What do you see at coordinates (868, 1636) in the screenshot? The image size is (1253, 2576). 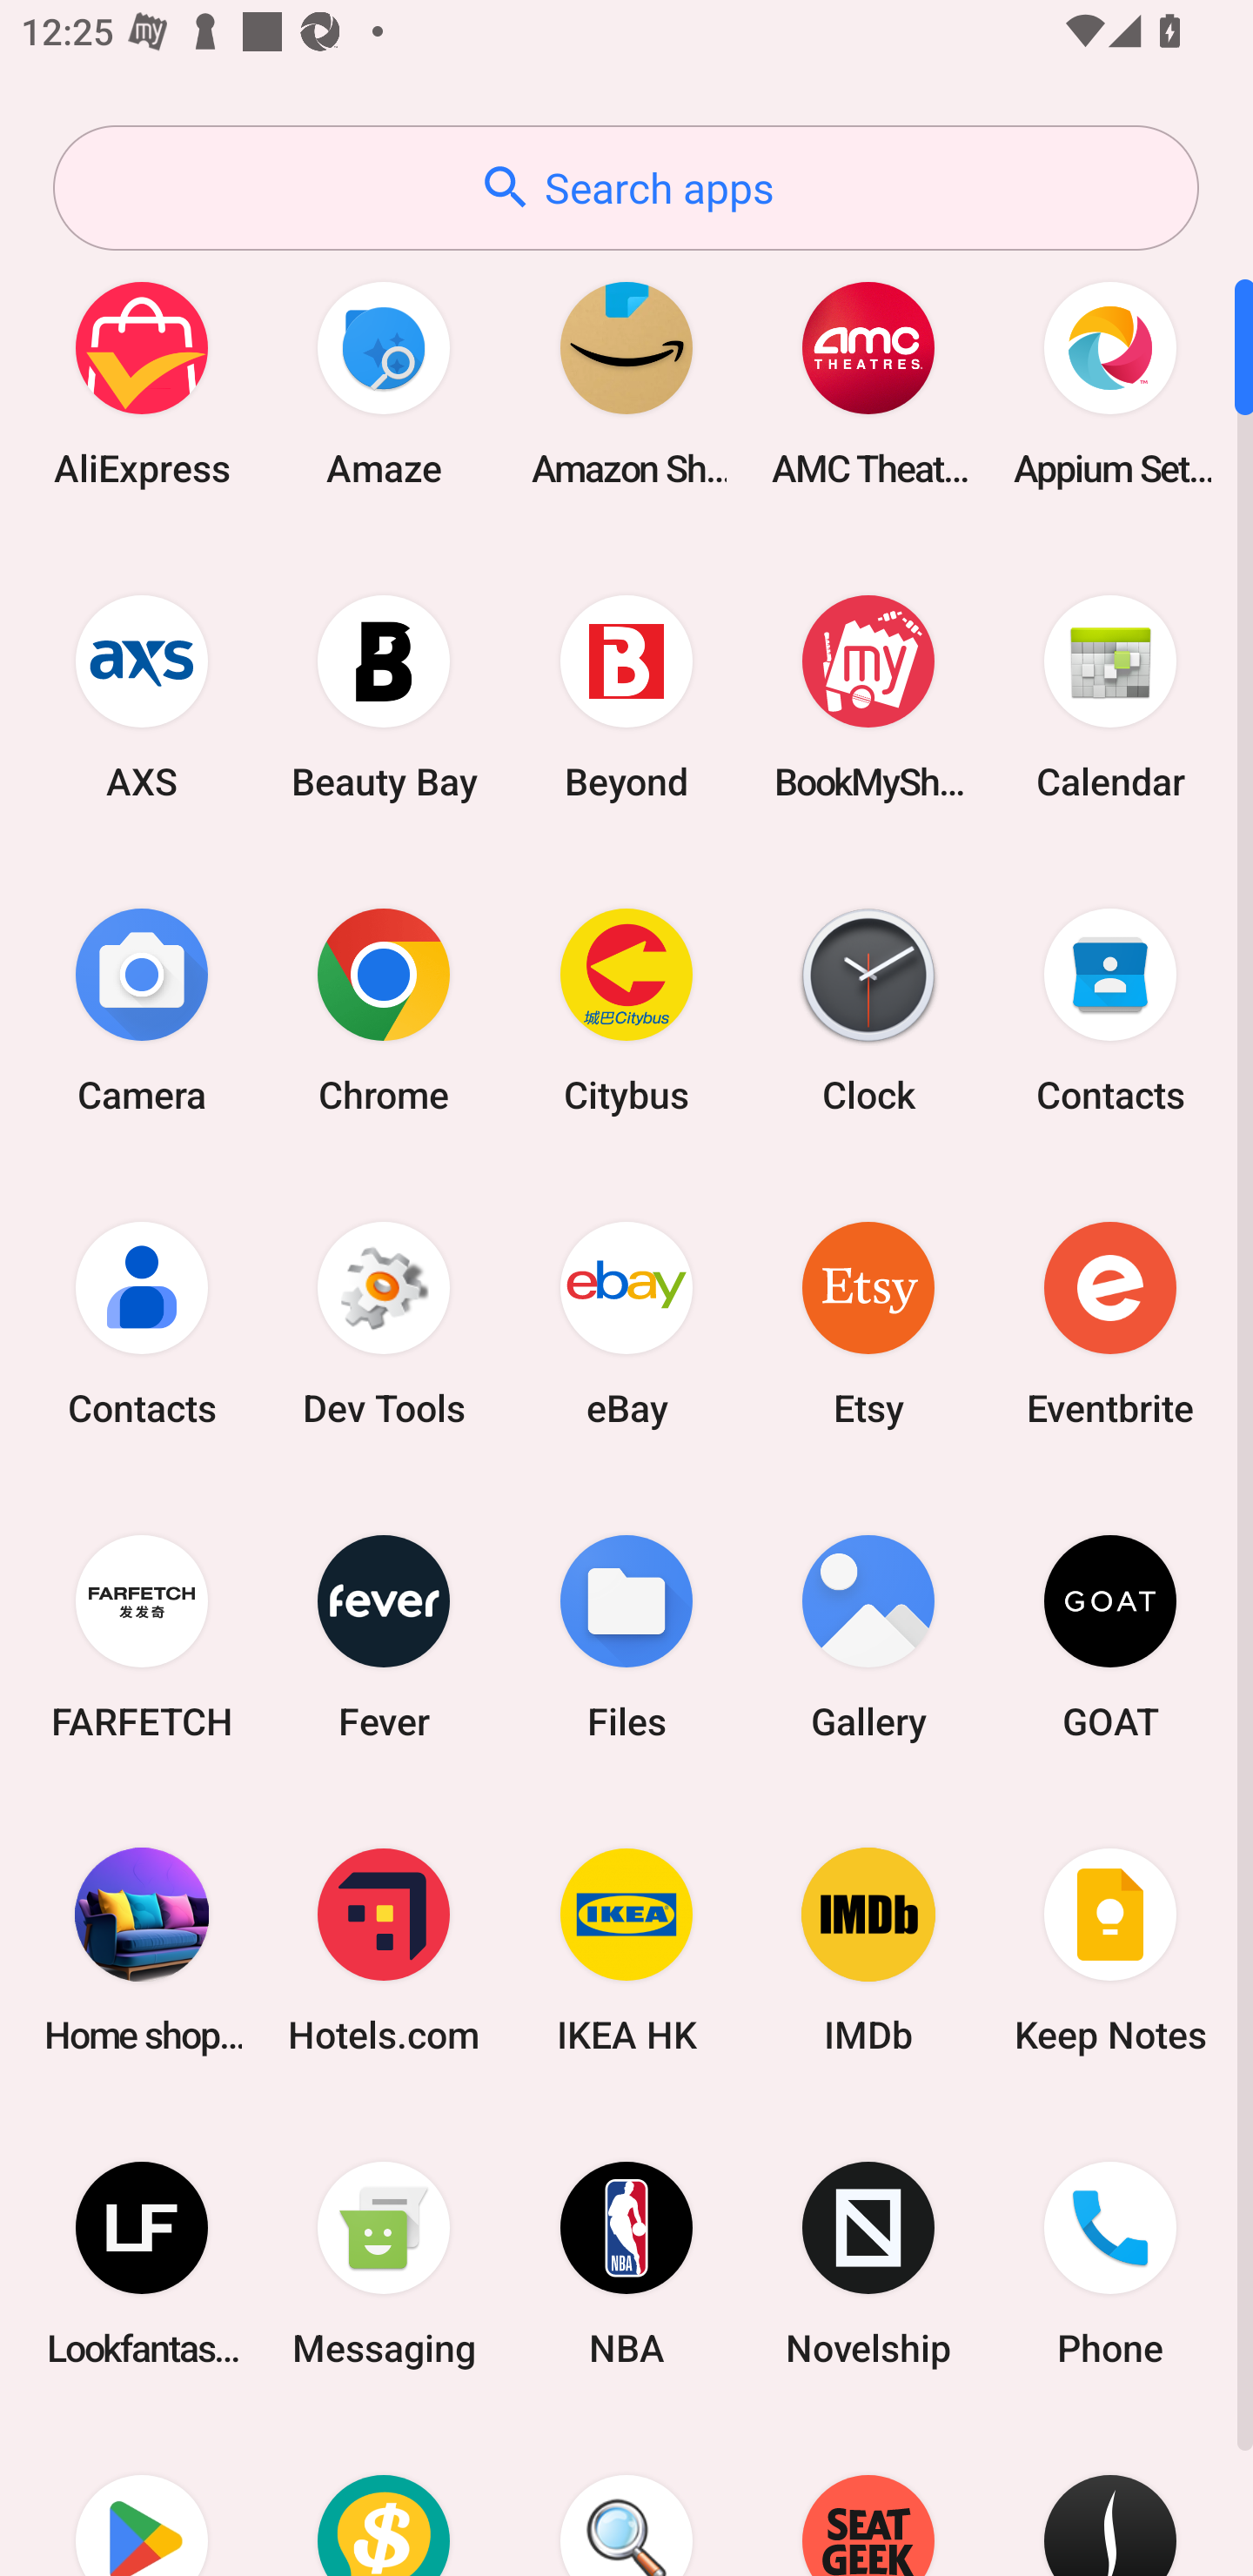 I see `Gallery` at bounding box center [868, 1636].